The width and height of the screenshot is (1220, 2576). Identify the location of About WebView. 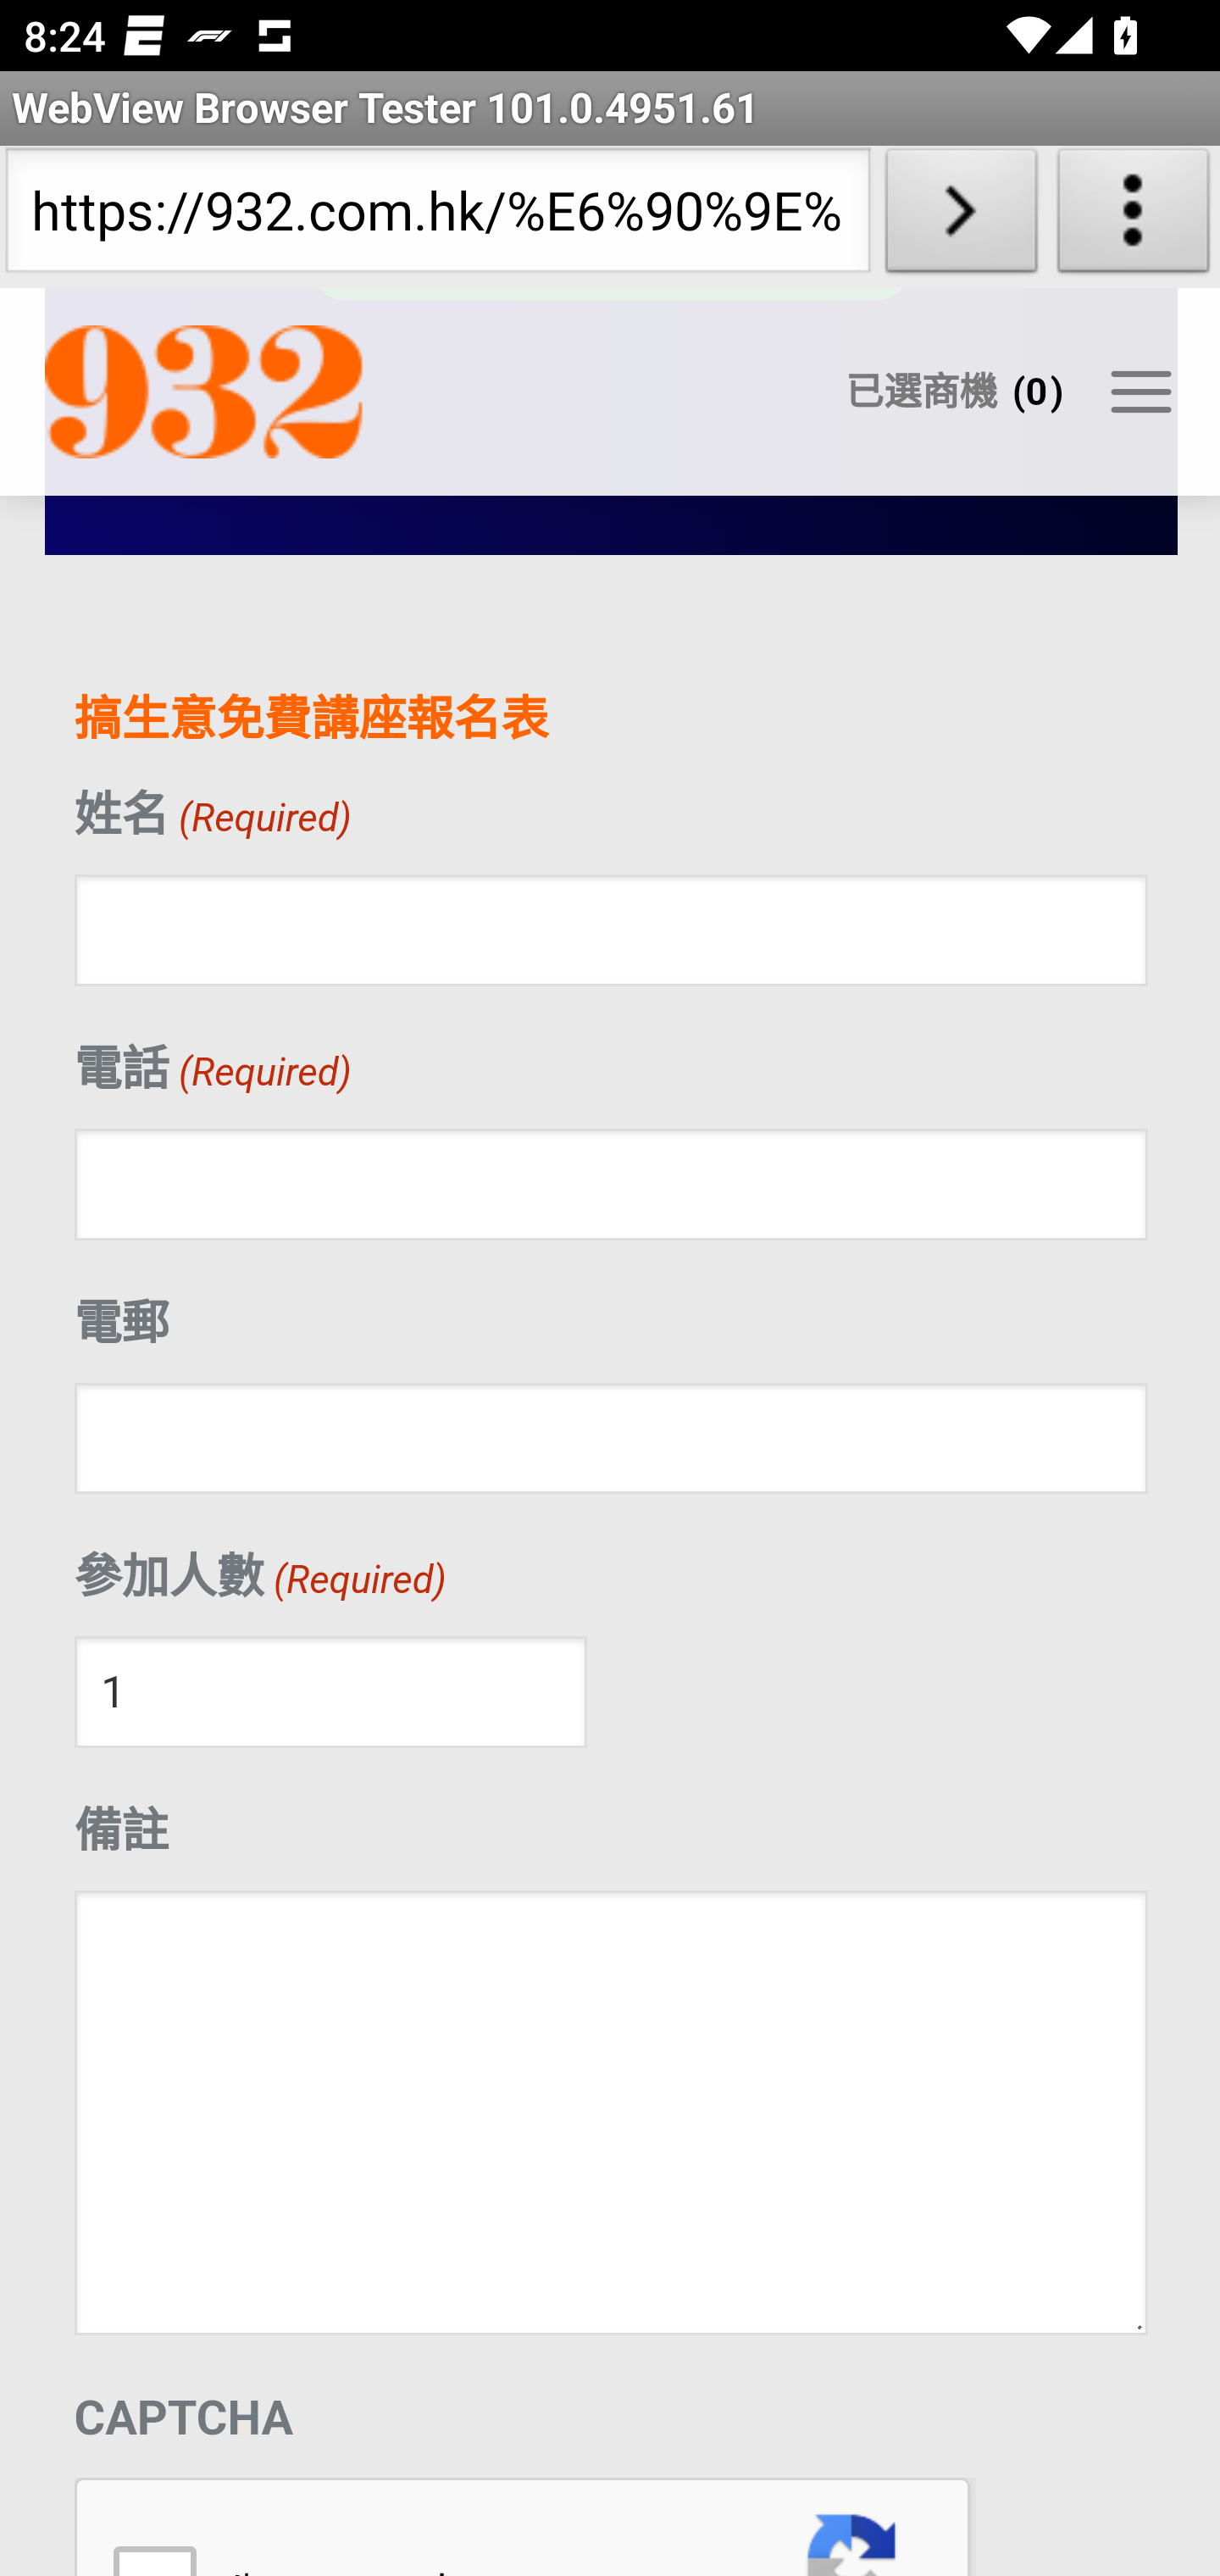
(1134, 217).